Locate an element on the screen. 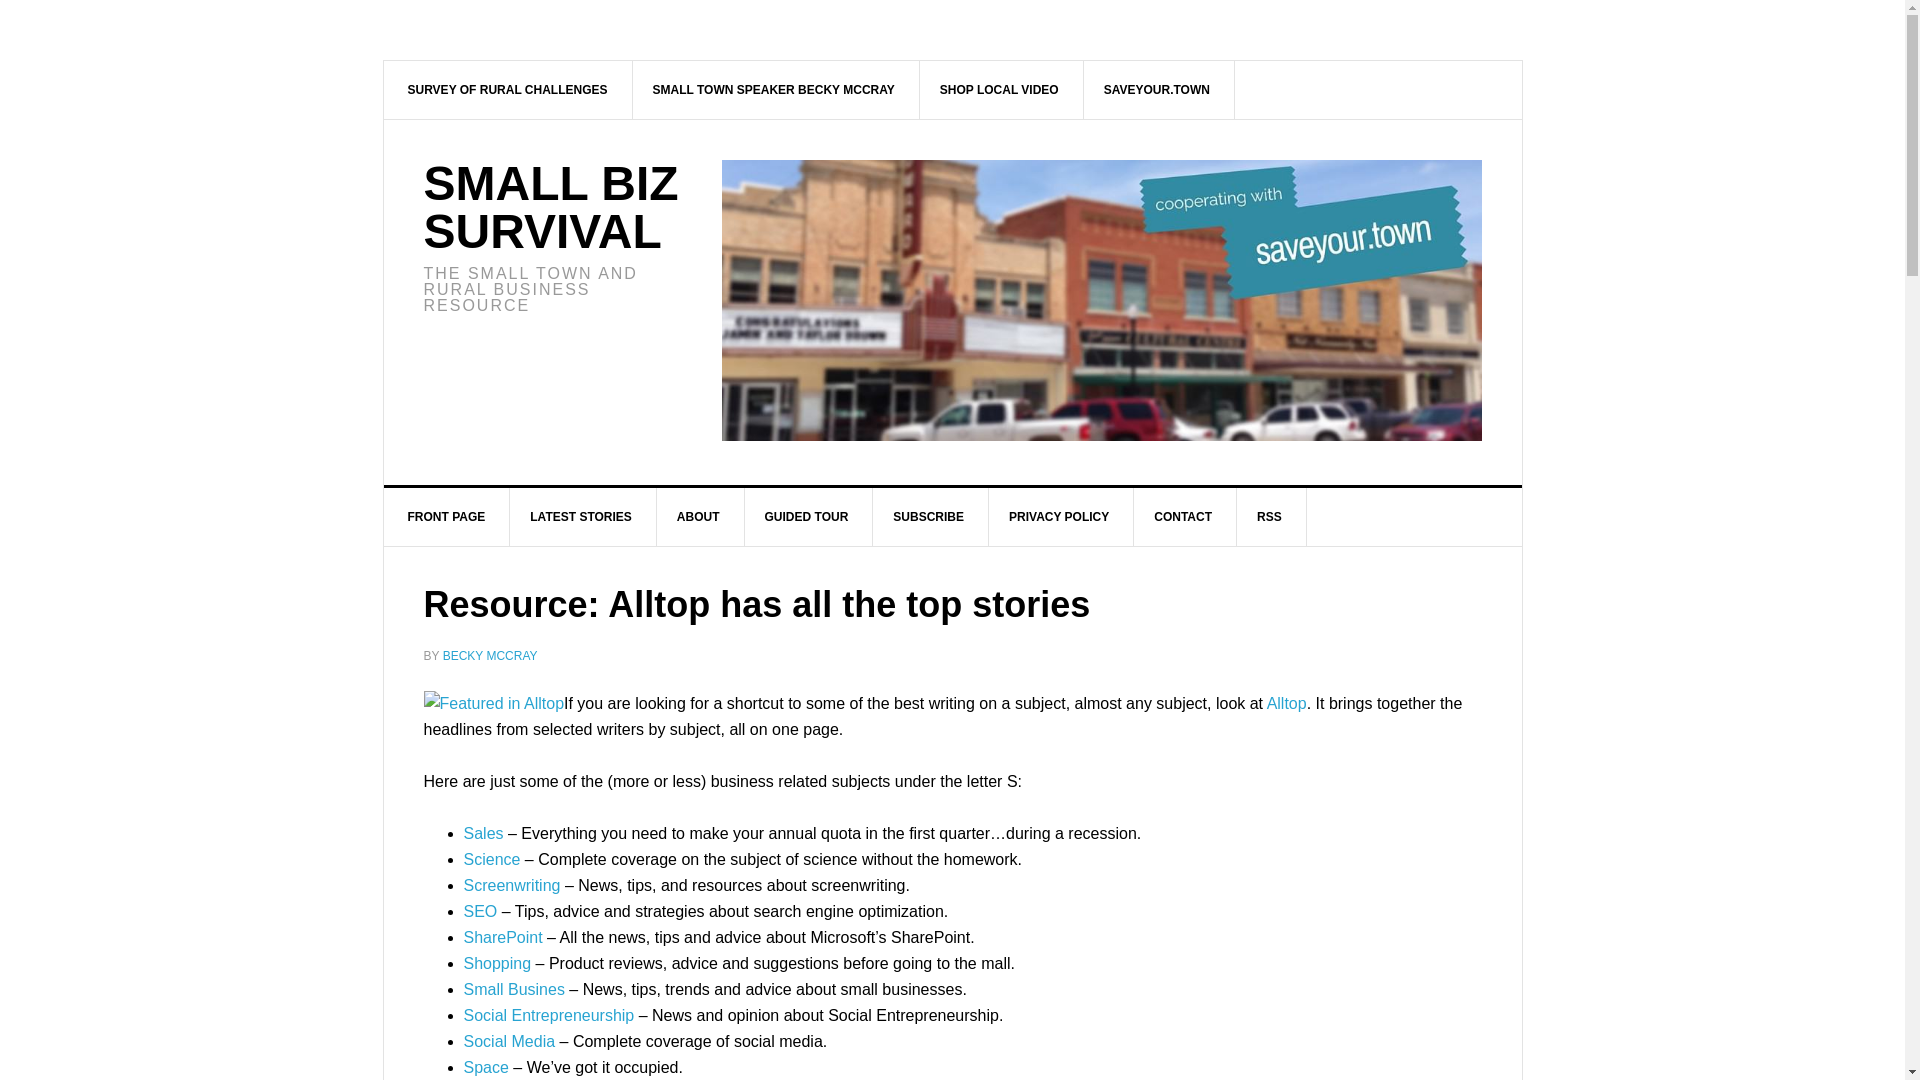 This screenshot has width=1920, height=1080. SURVEY OF RURAL CHALLENGES is located at coordinates (508, 89).